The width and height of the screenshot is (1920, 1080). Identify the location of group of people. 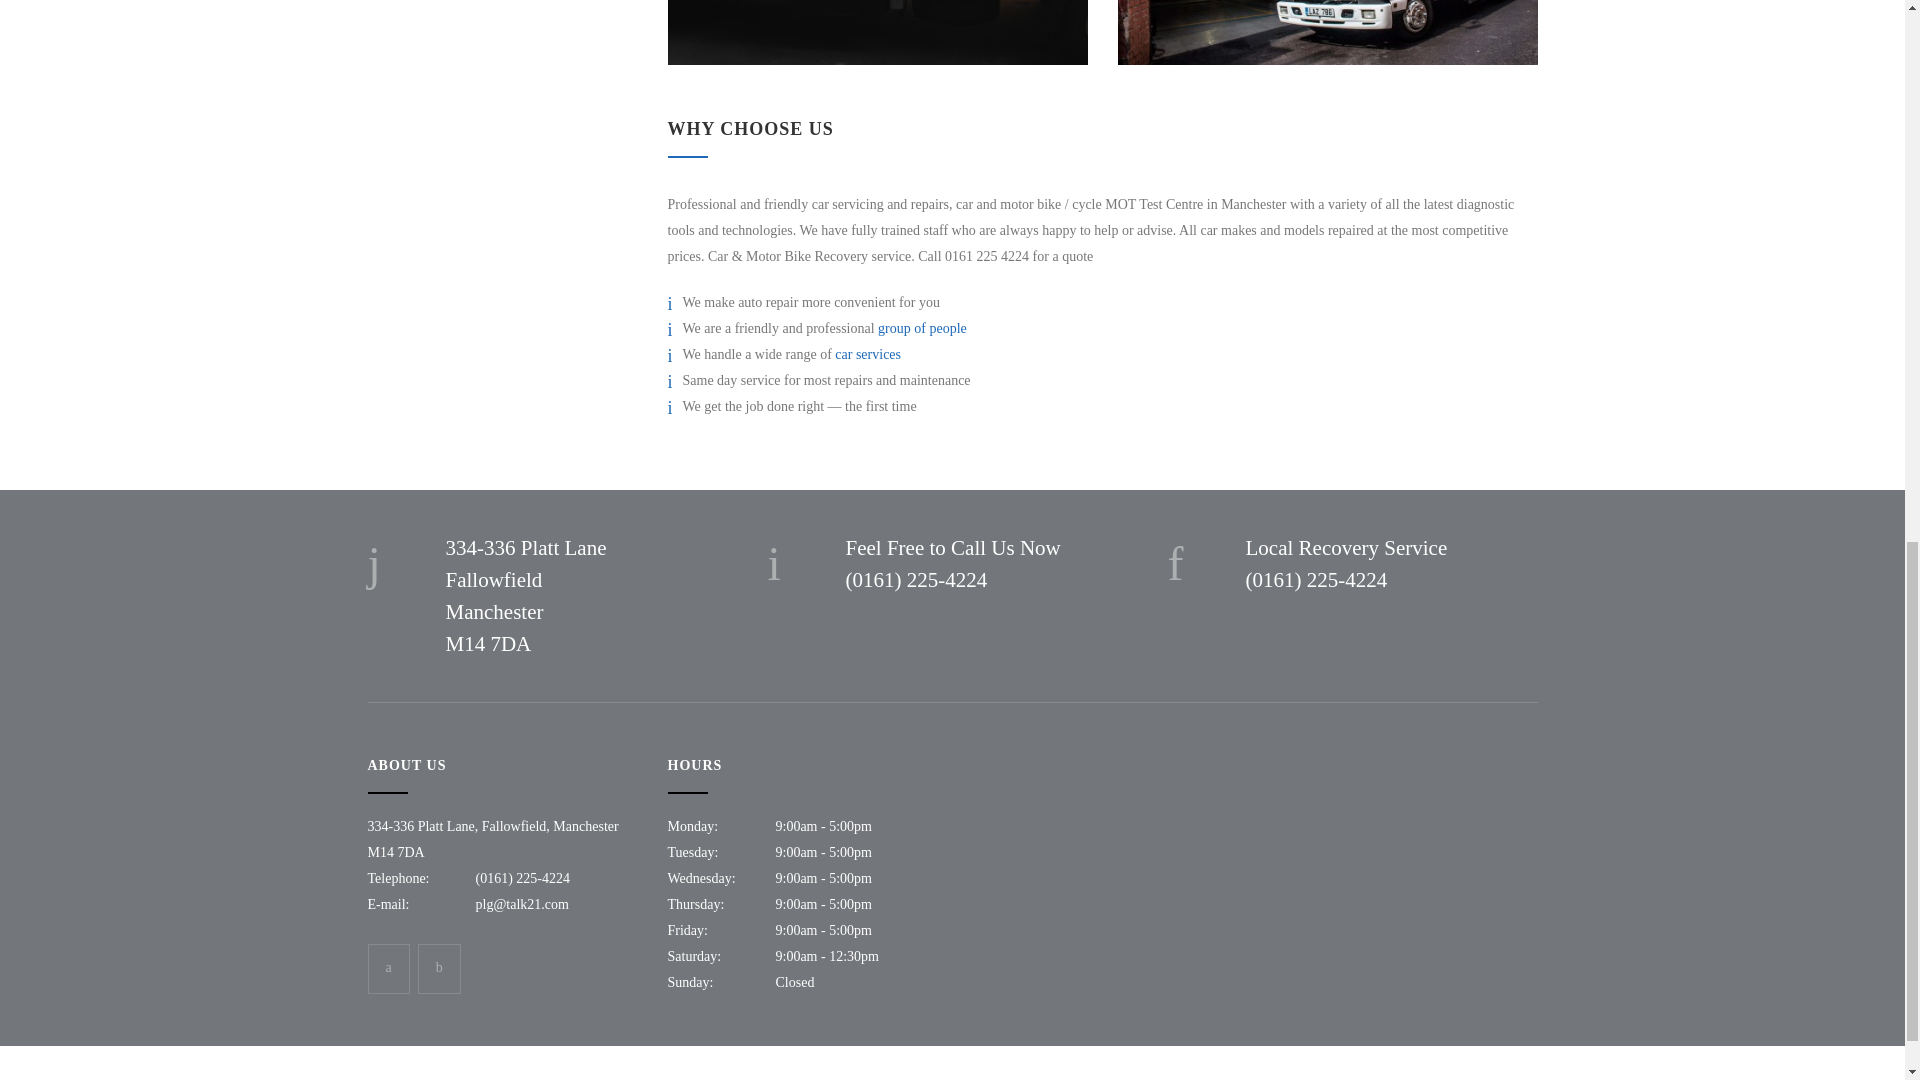
(922, 328).